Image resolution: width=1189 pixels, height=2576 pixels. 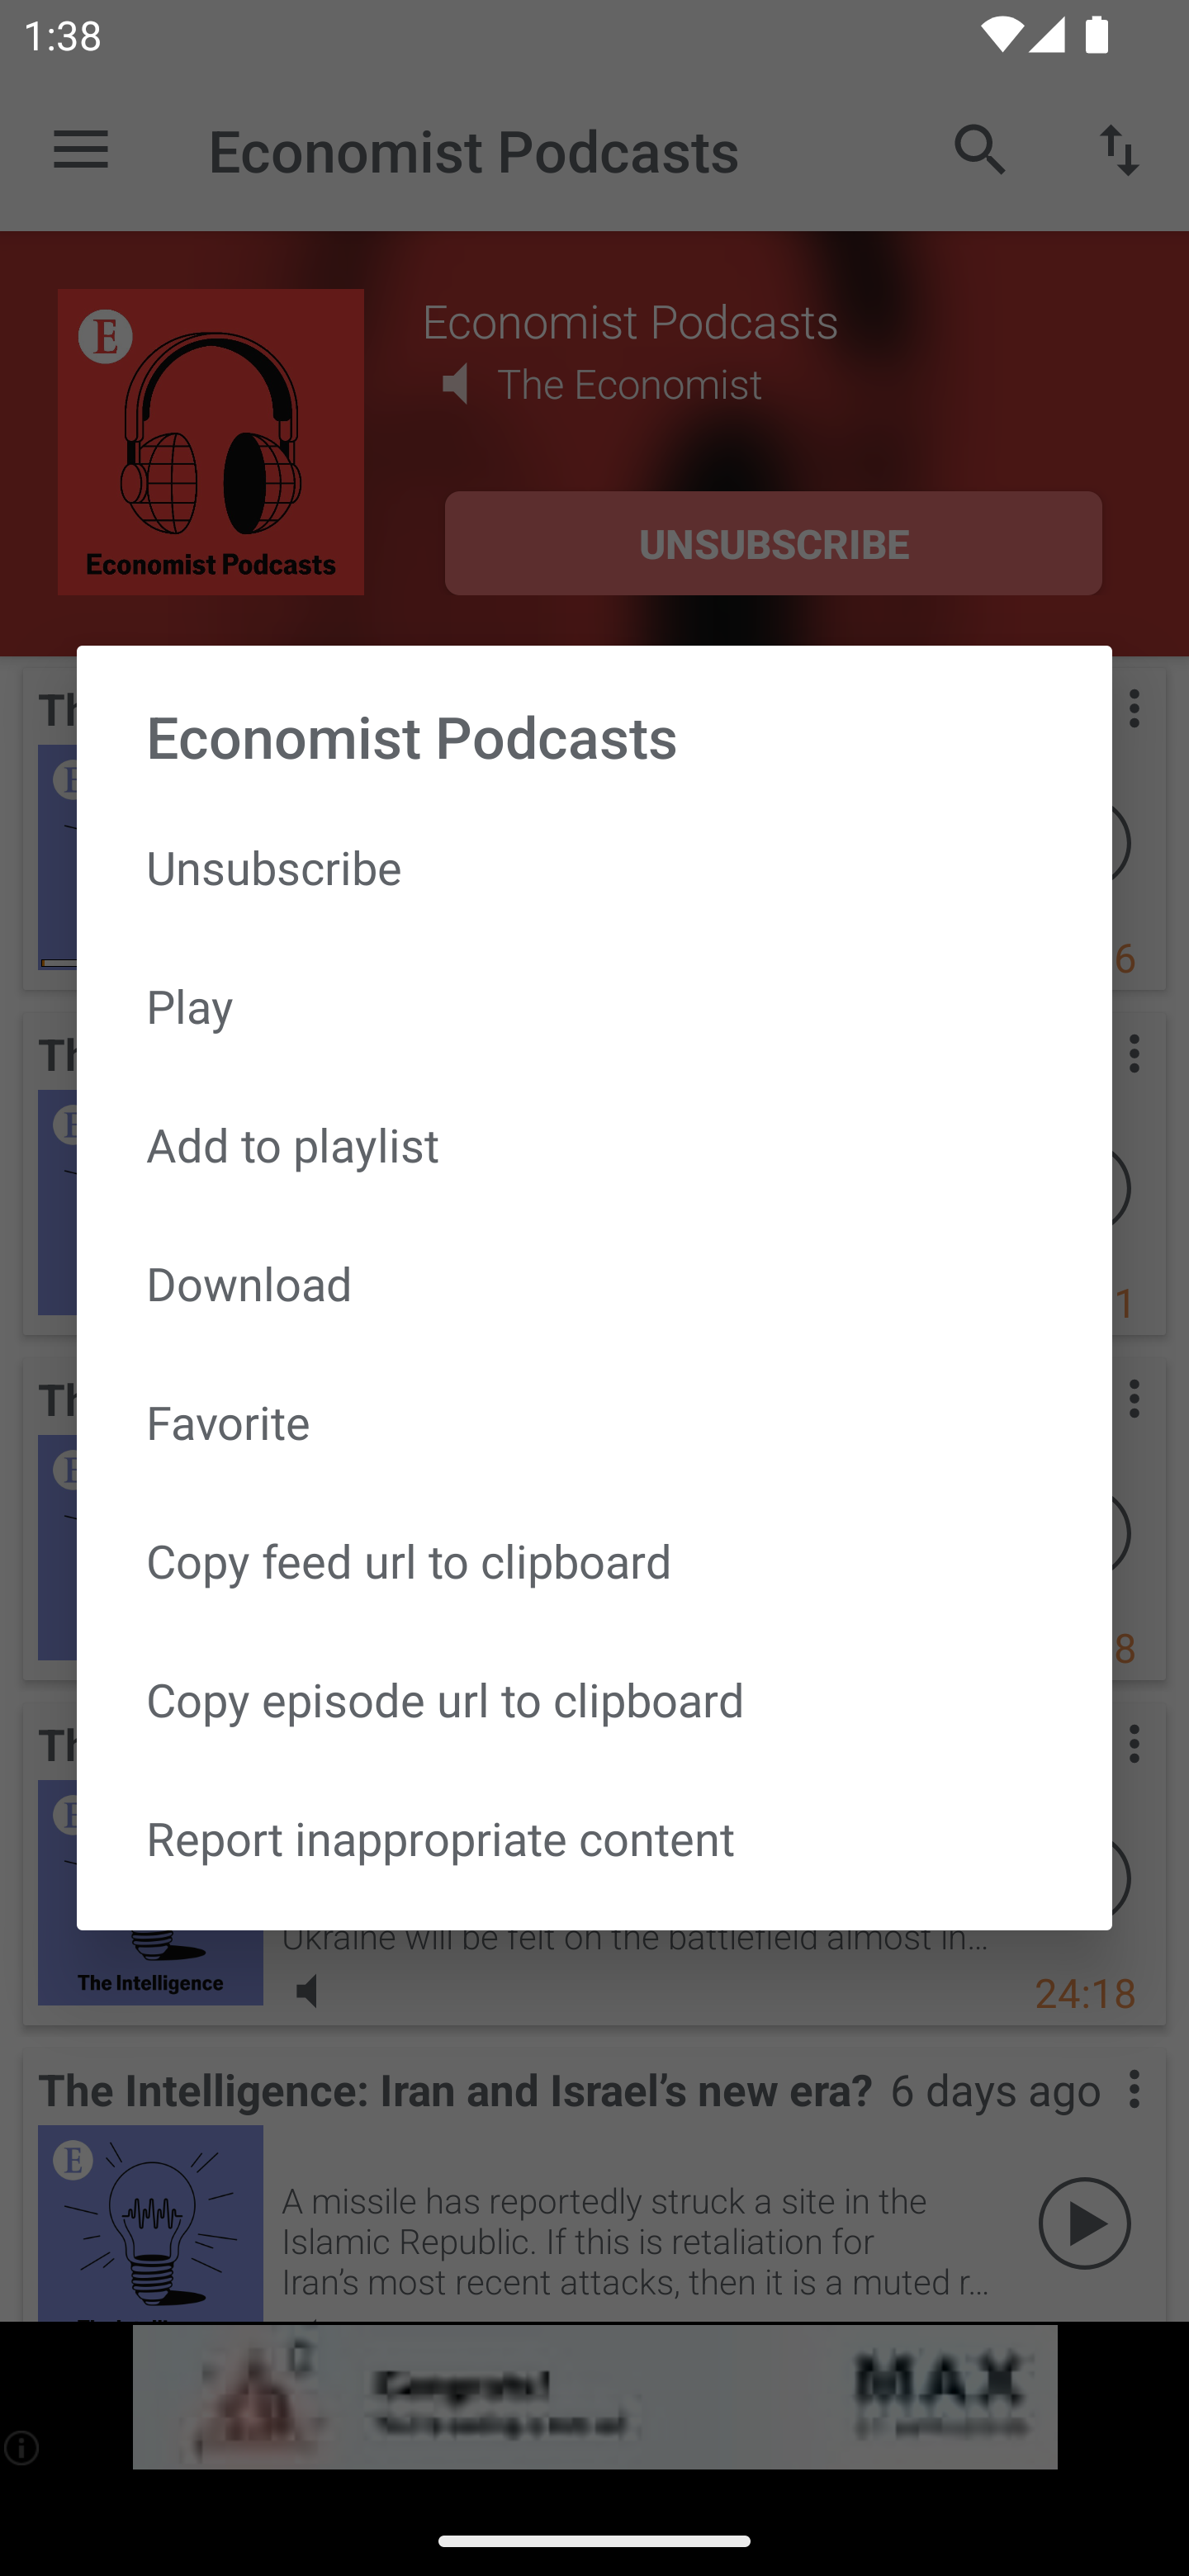 I want to click on Report inappropriate content, so click(x=594, y=1838).